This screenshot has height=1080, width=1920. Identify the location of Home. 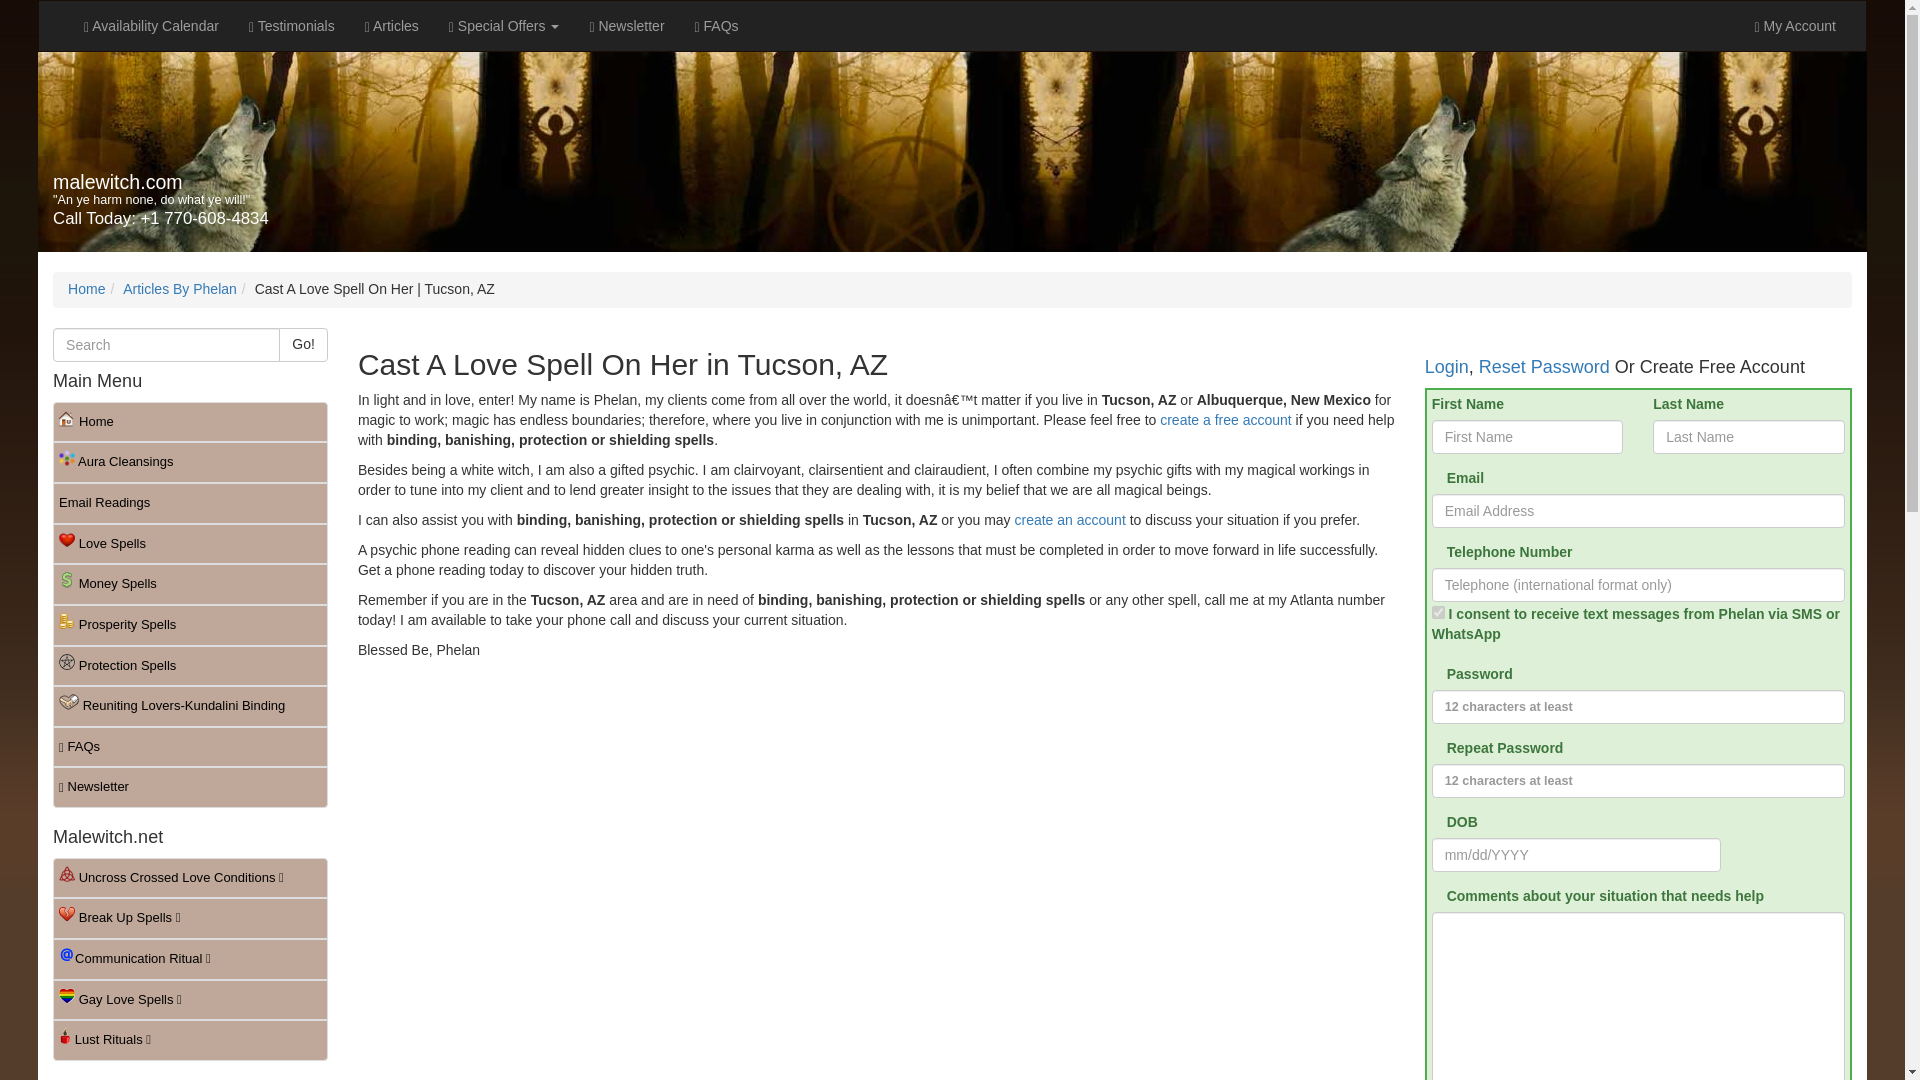
(86, 288).